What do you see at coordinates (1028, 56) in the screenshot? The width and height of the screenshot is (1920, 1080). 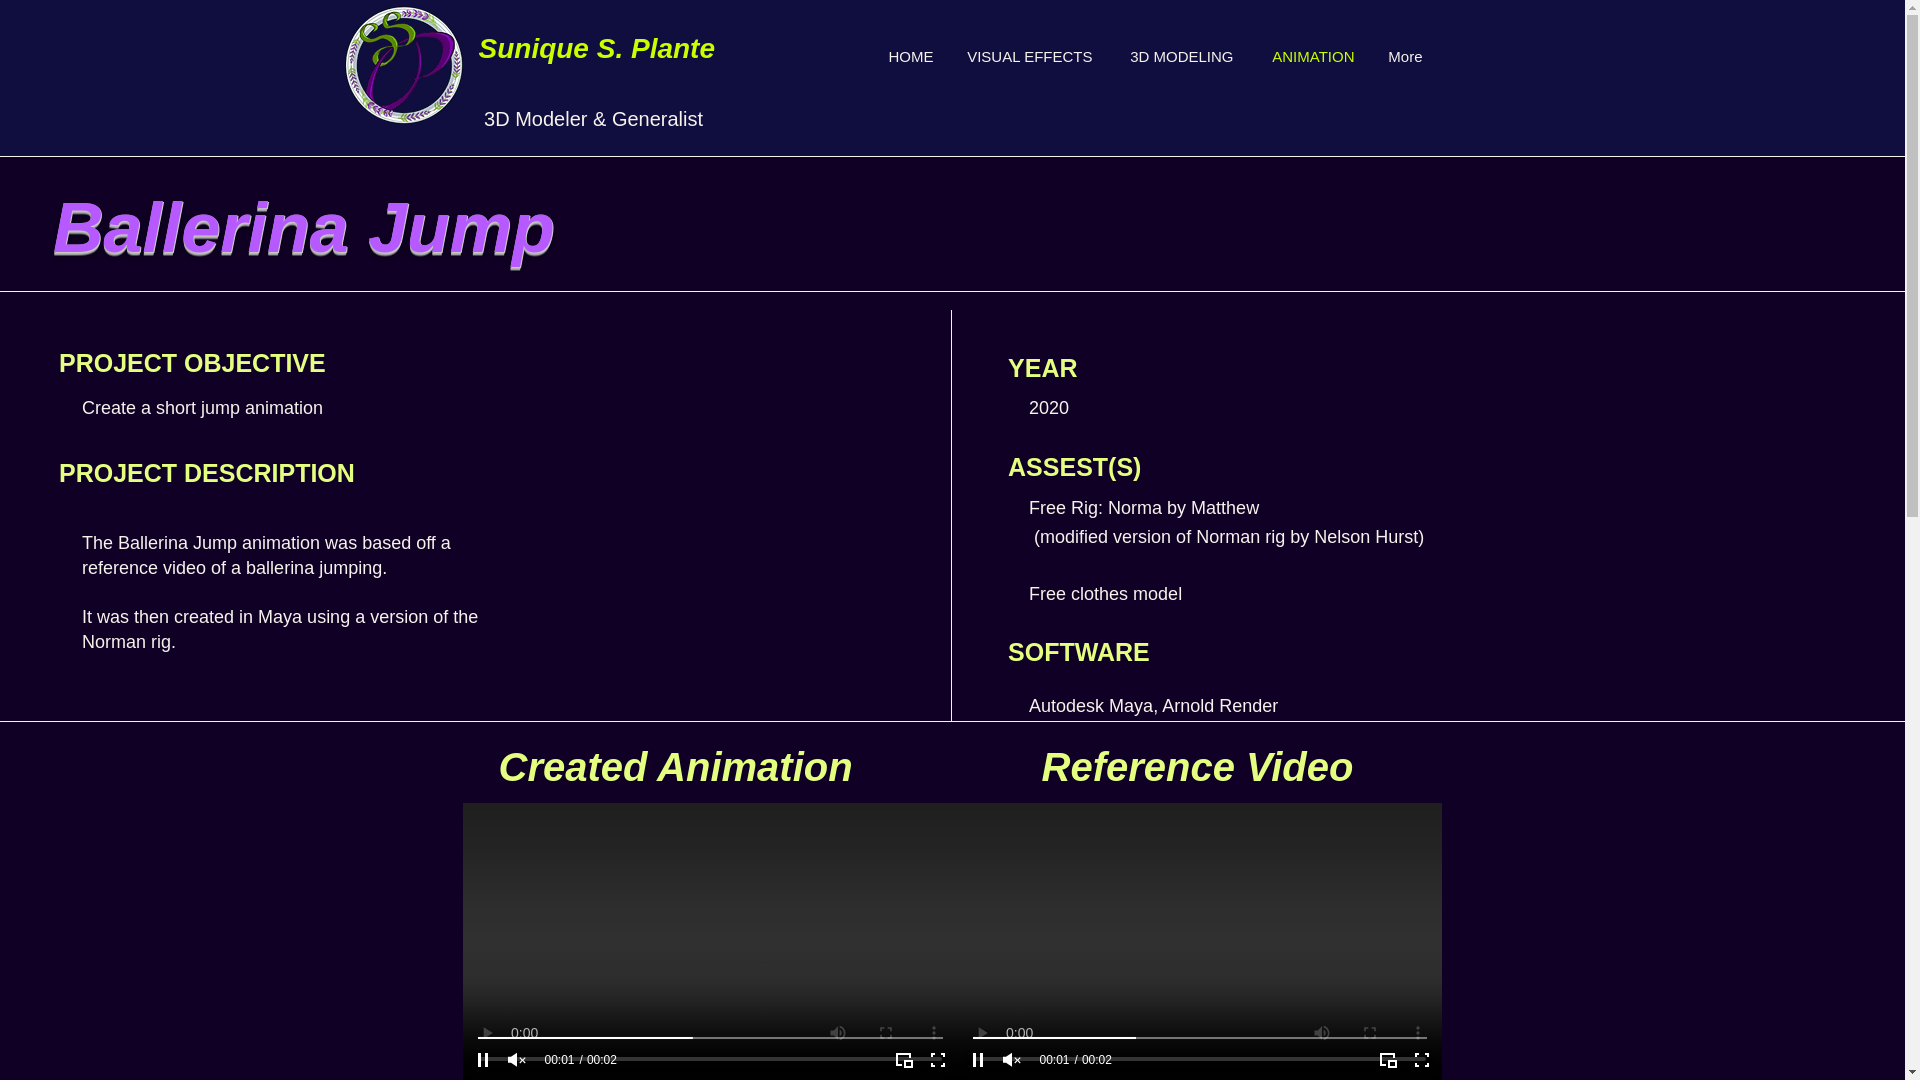 I see `VISUAL EFFECTS` at bounding box center [1028, 56].